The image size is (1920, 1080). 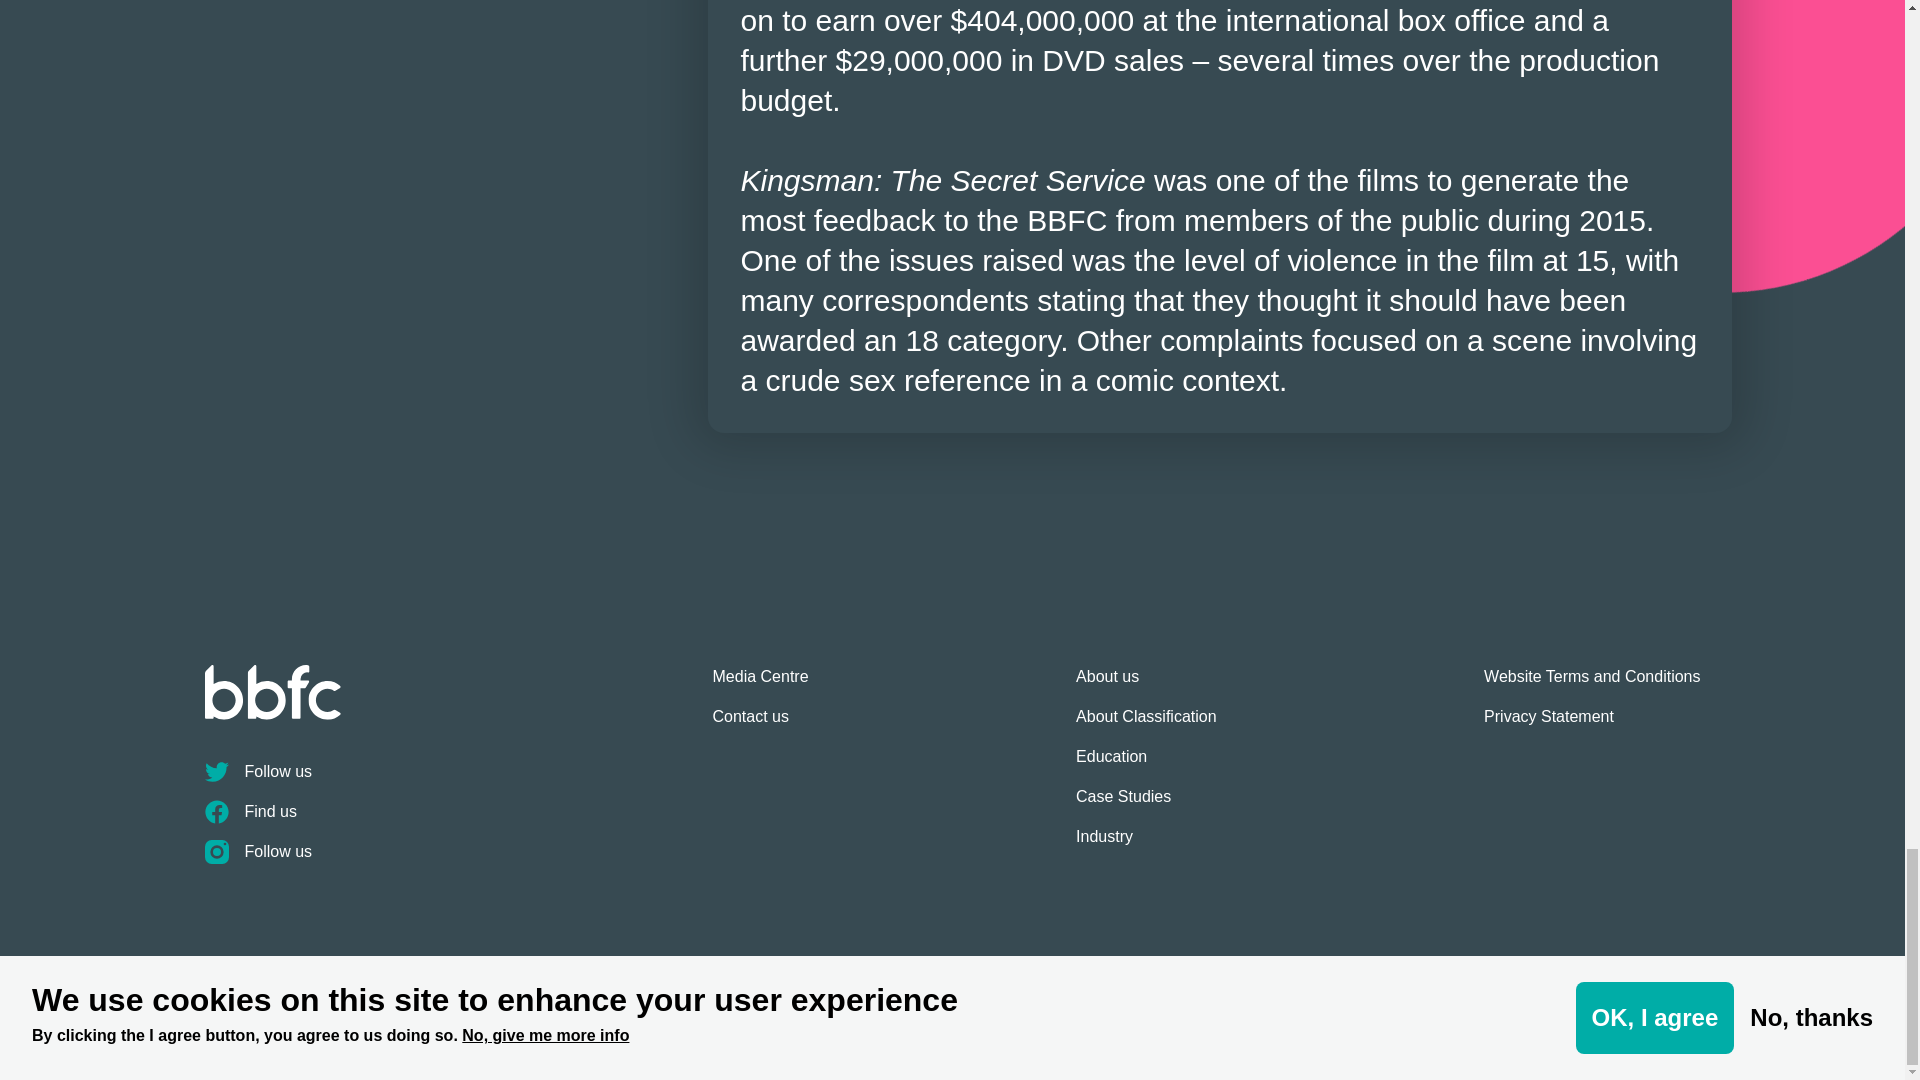 I want to click on Contact us, so click(x=760, y=725).